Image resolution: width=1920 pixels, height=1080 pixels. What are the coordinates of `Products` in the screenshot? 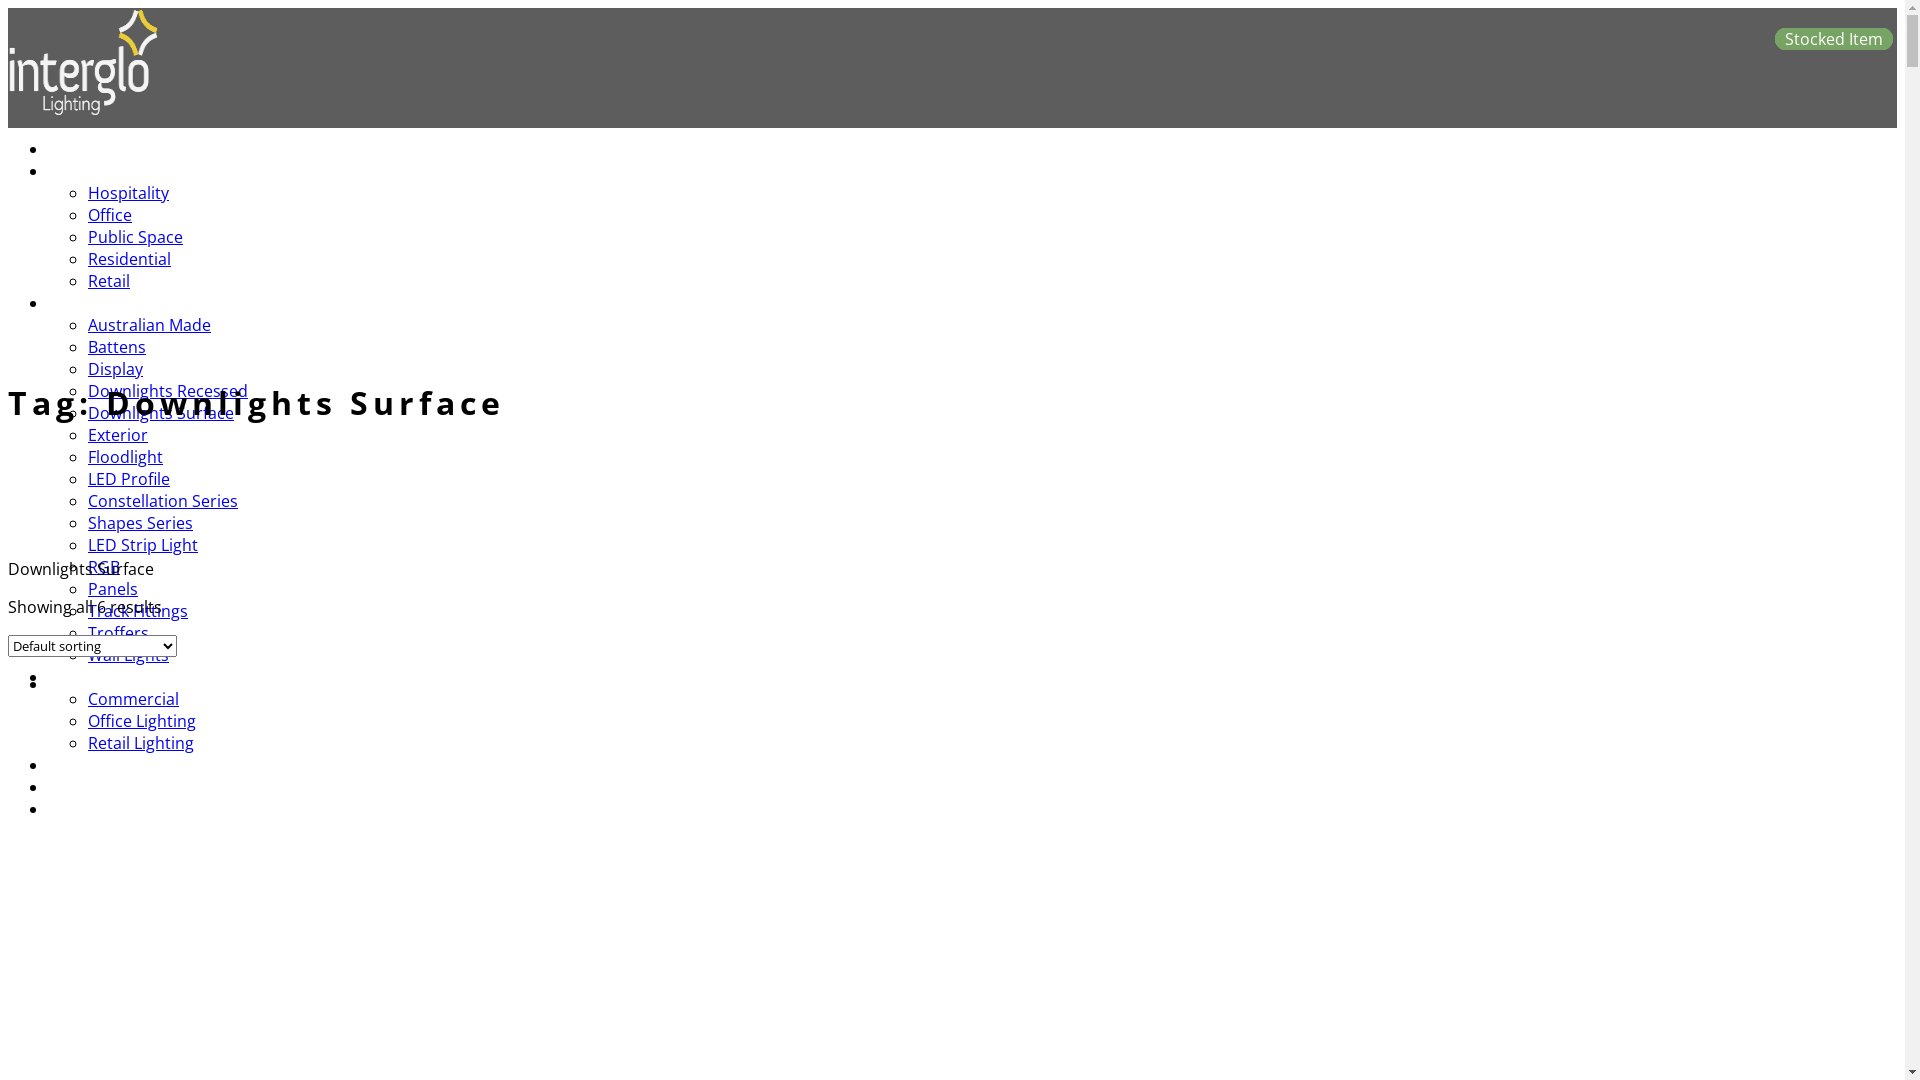 It's located at (98, 303).